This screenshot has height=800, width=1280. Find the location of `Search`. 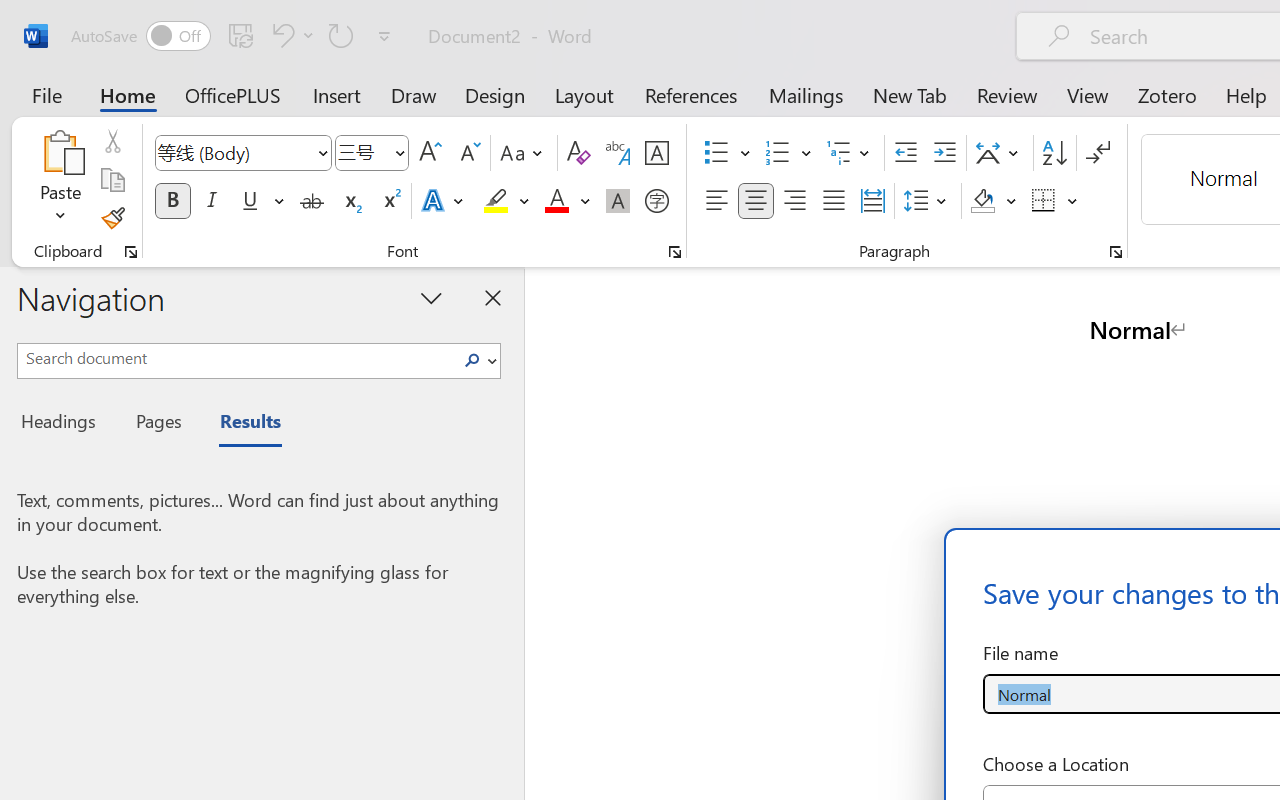

Search is located at coordinates (478, 360).